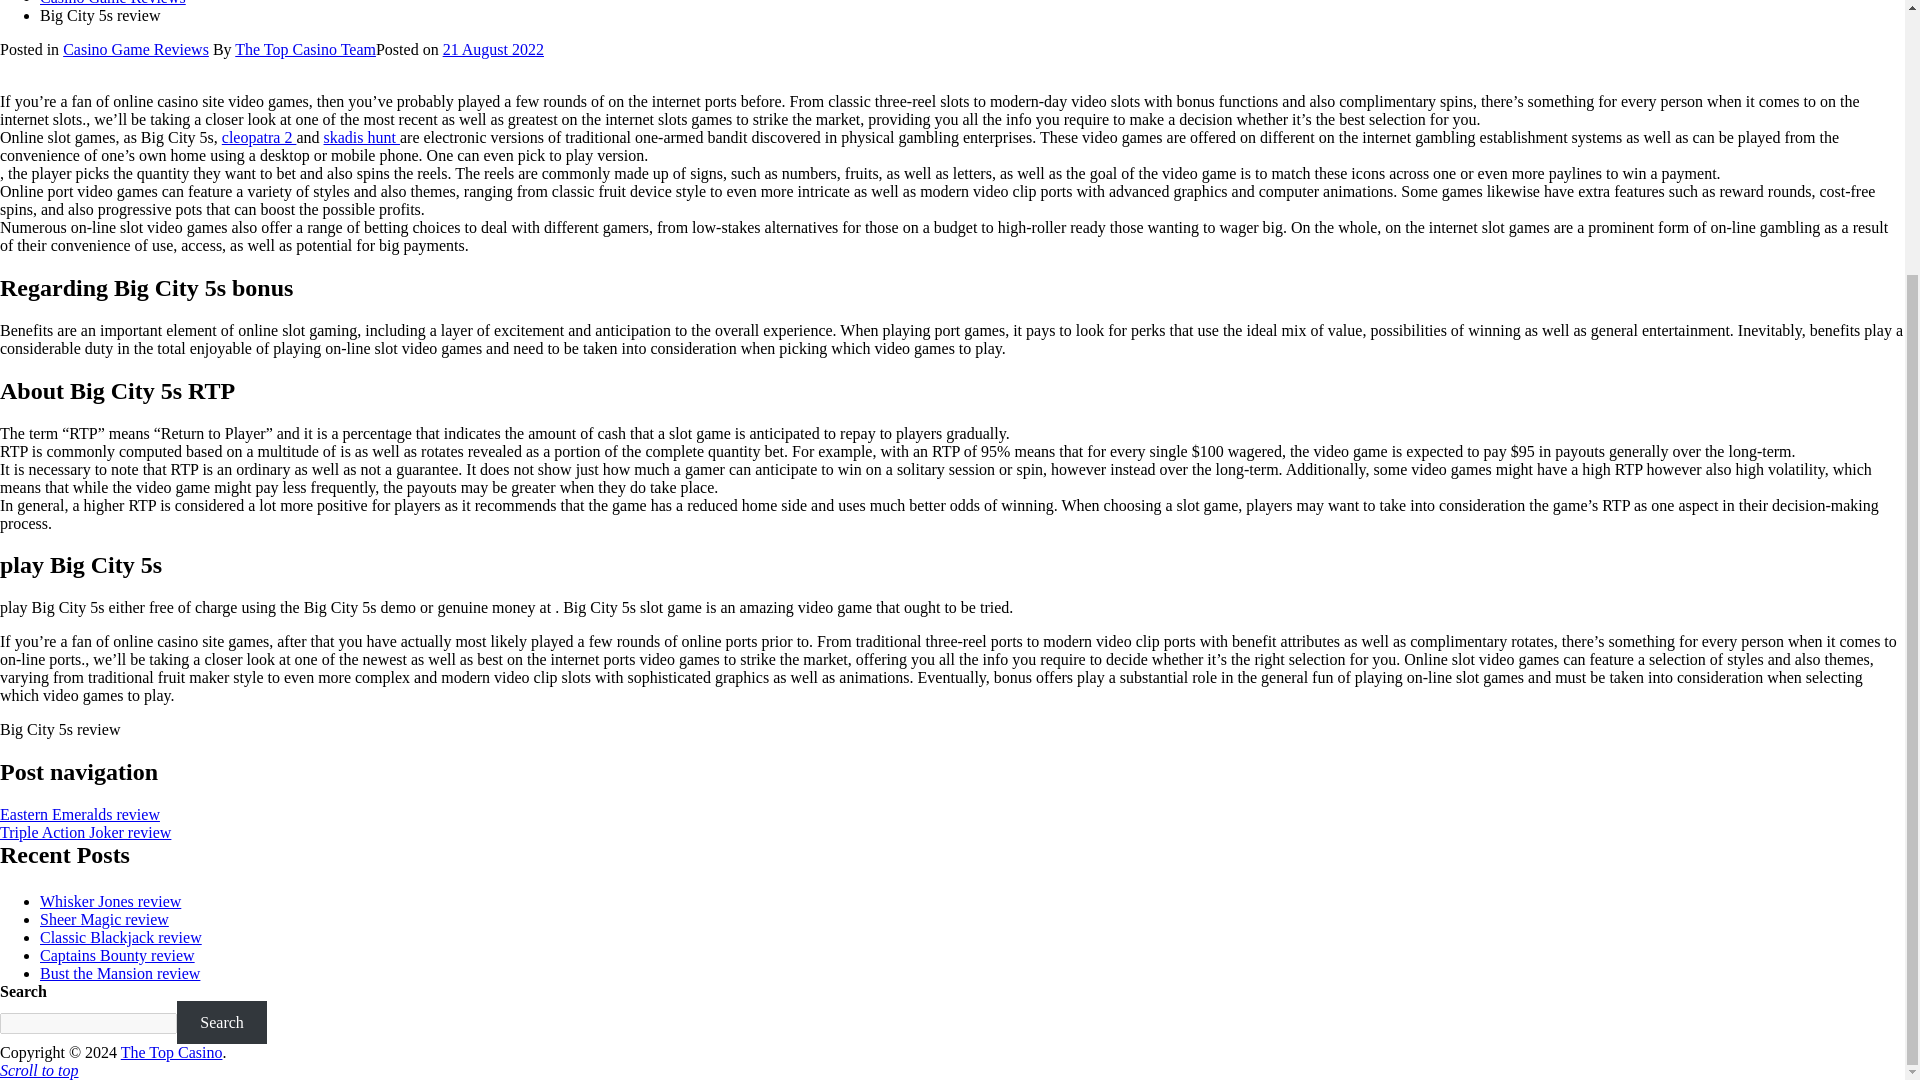 This screenshot has width=1920, height=1080. What do you see at coordinates (110, 902) in the screenshot?
I see `Whisker Jones review` at bounding box center [110, 902].